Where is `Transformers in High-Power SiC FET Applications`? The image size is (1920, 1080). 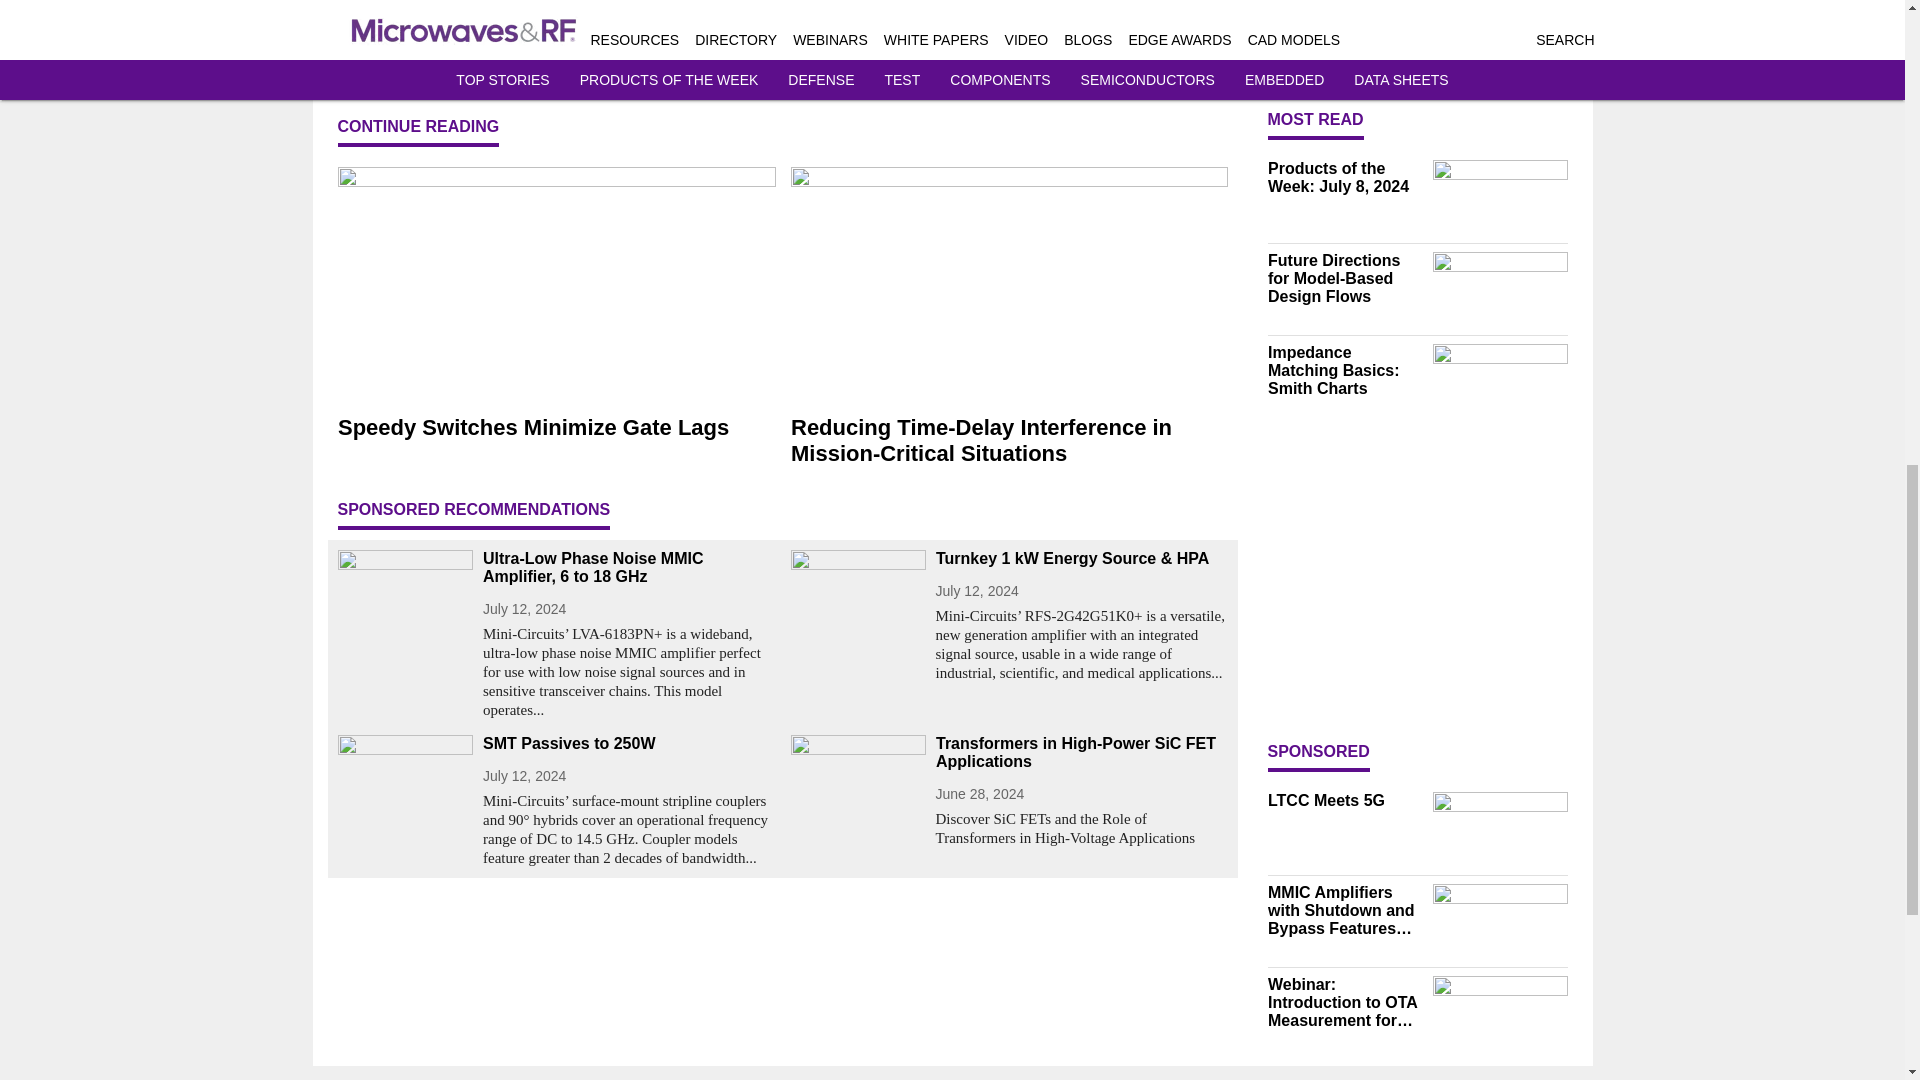
Transformers in High-Power SiC FET Applications is located at coordinates (1082, 753).